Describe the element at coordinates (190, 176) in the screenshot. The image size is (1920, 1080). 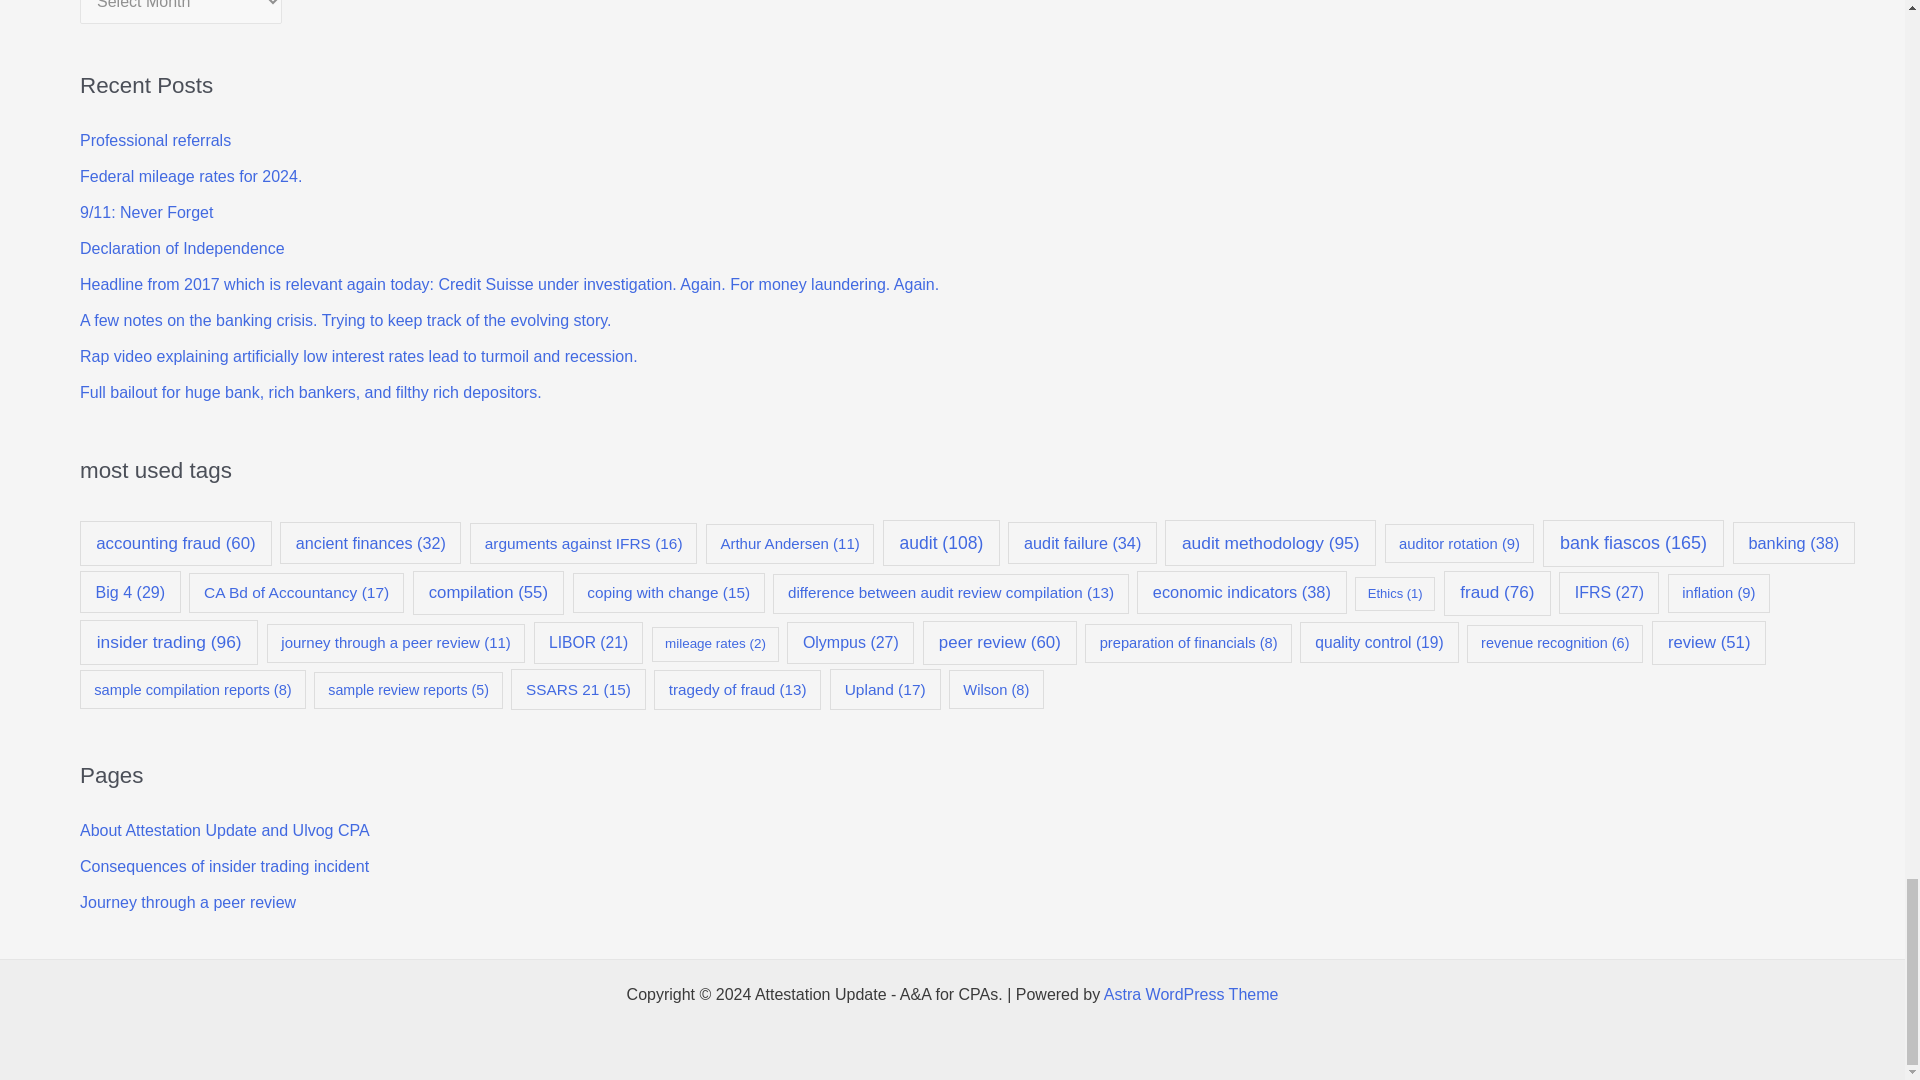
I see `Federal mileage rates for 2024.` at that location.